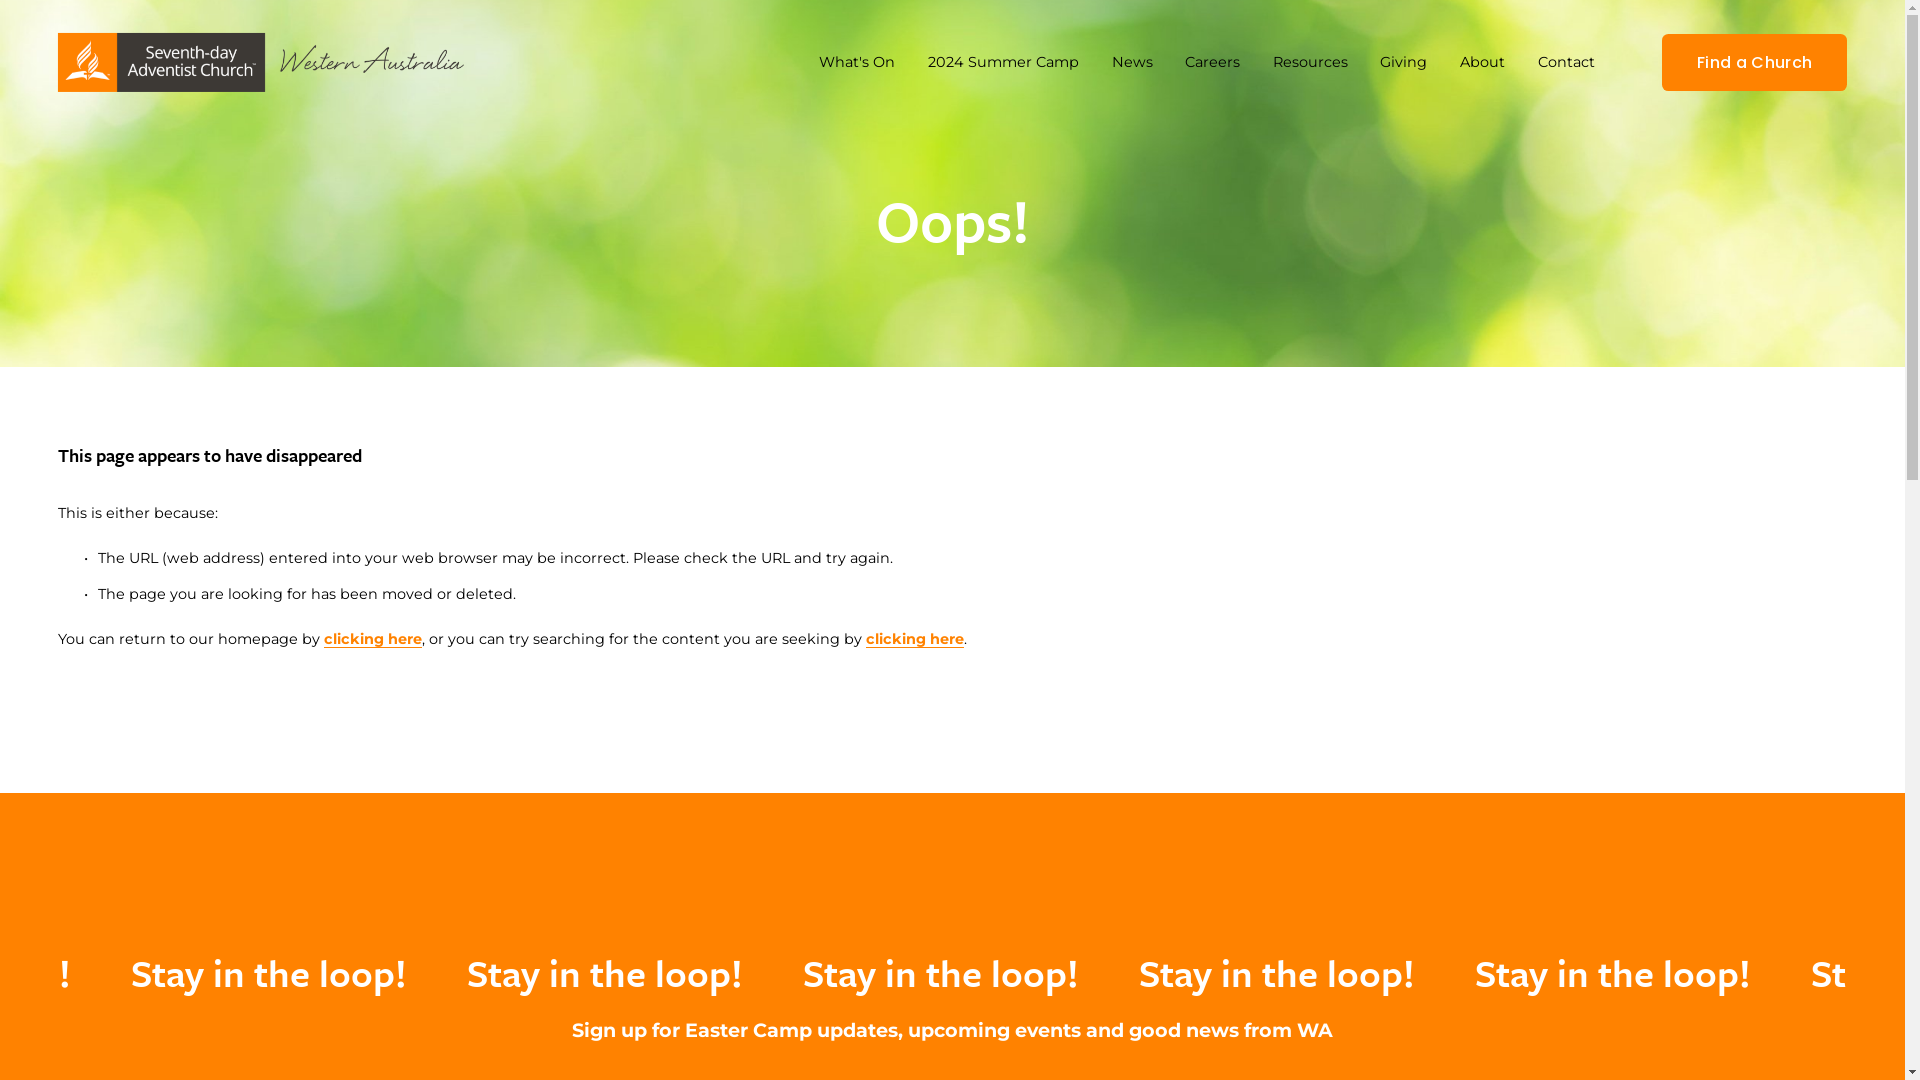 Image resolution: width=1920 pixels, height=1080 pixels. Describe the element at coordinates (1310, 62) in the screenshot. I see `Resources` at that location.